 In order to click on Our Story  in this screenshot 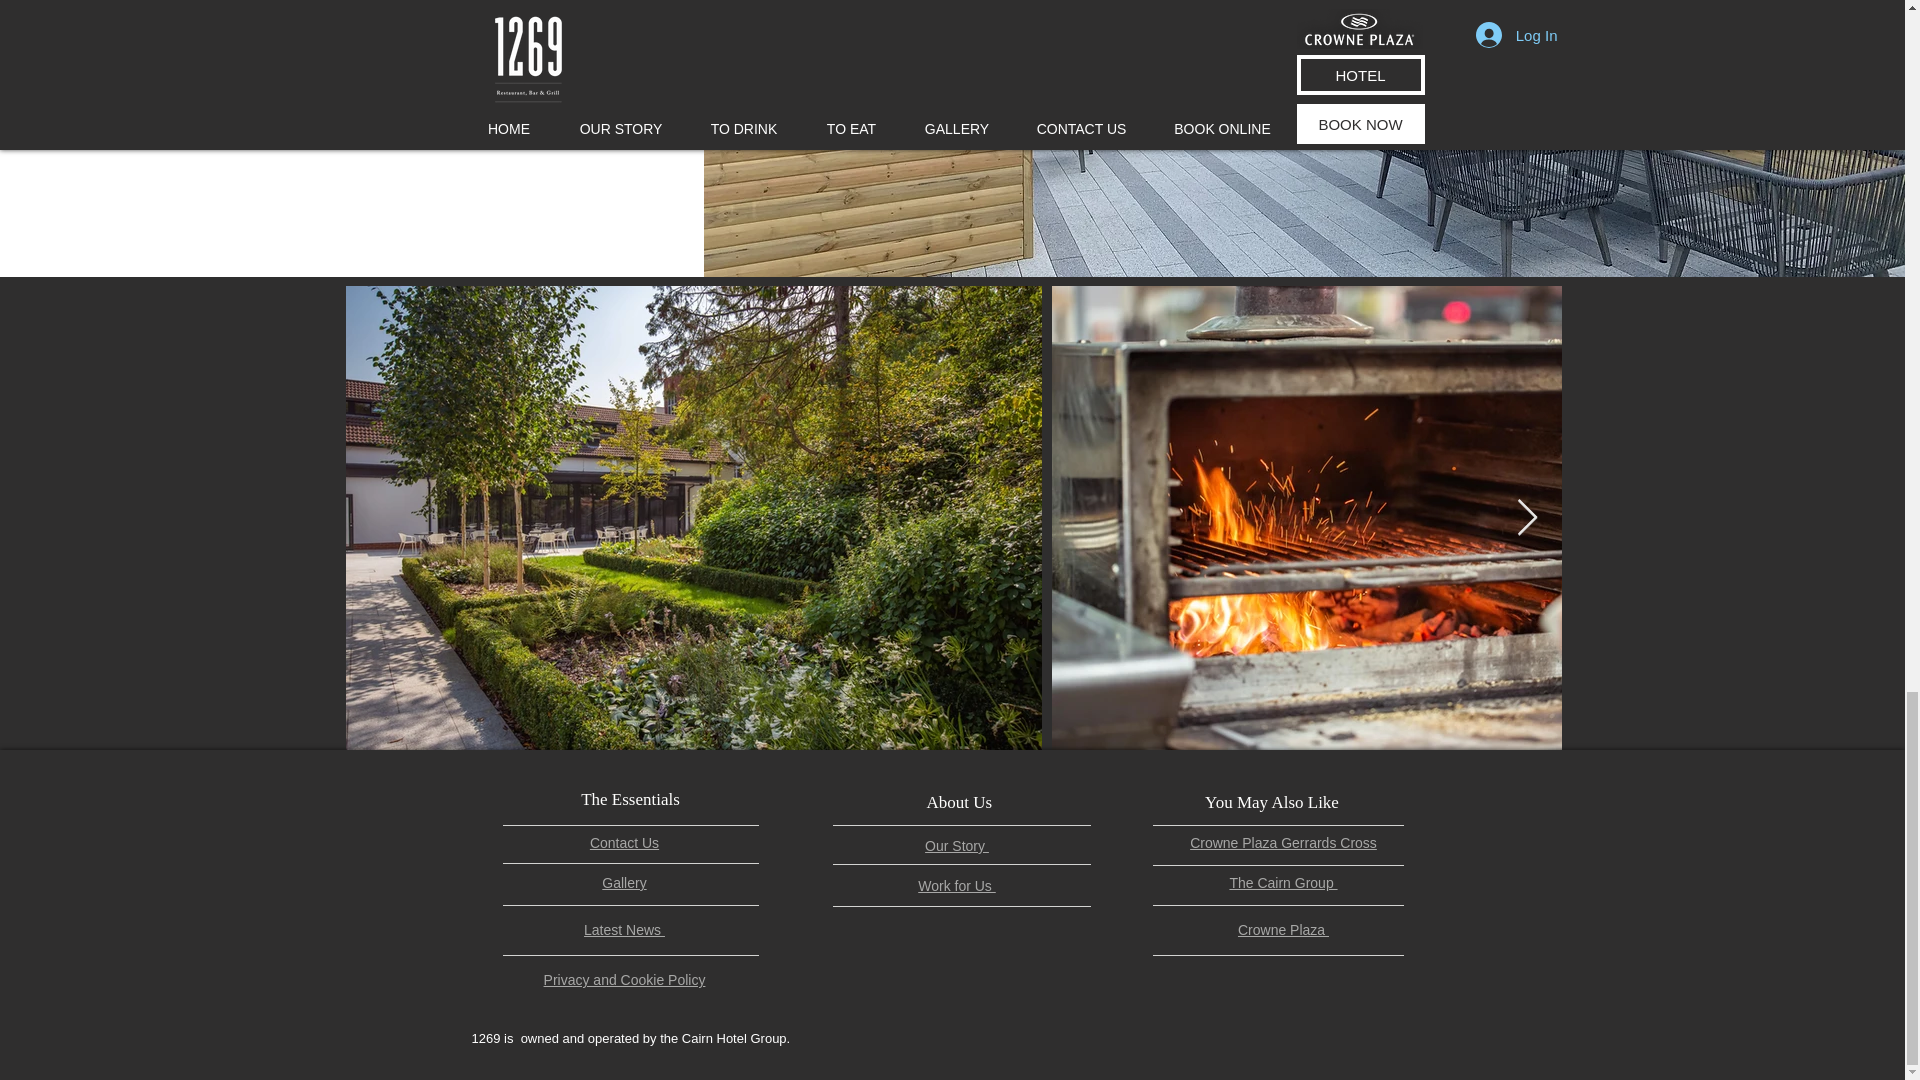, I will do `click(956, 846)`.